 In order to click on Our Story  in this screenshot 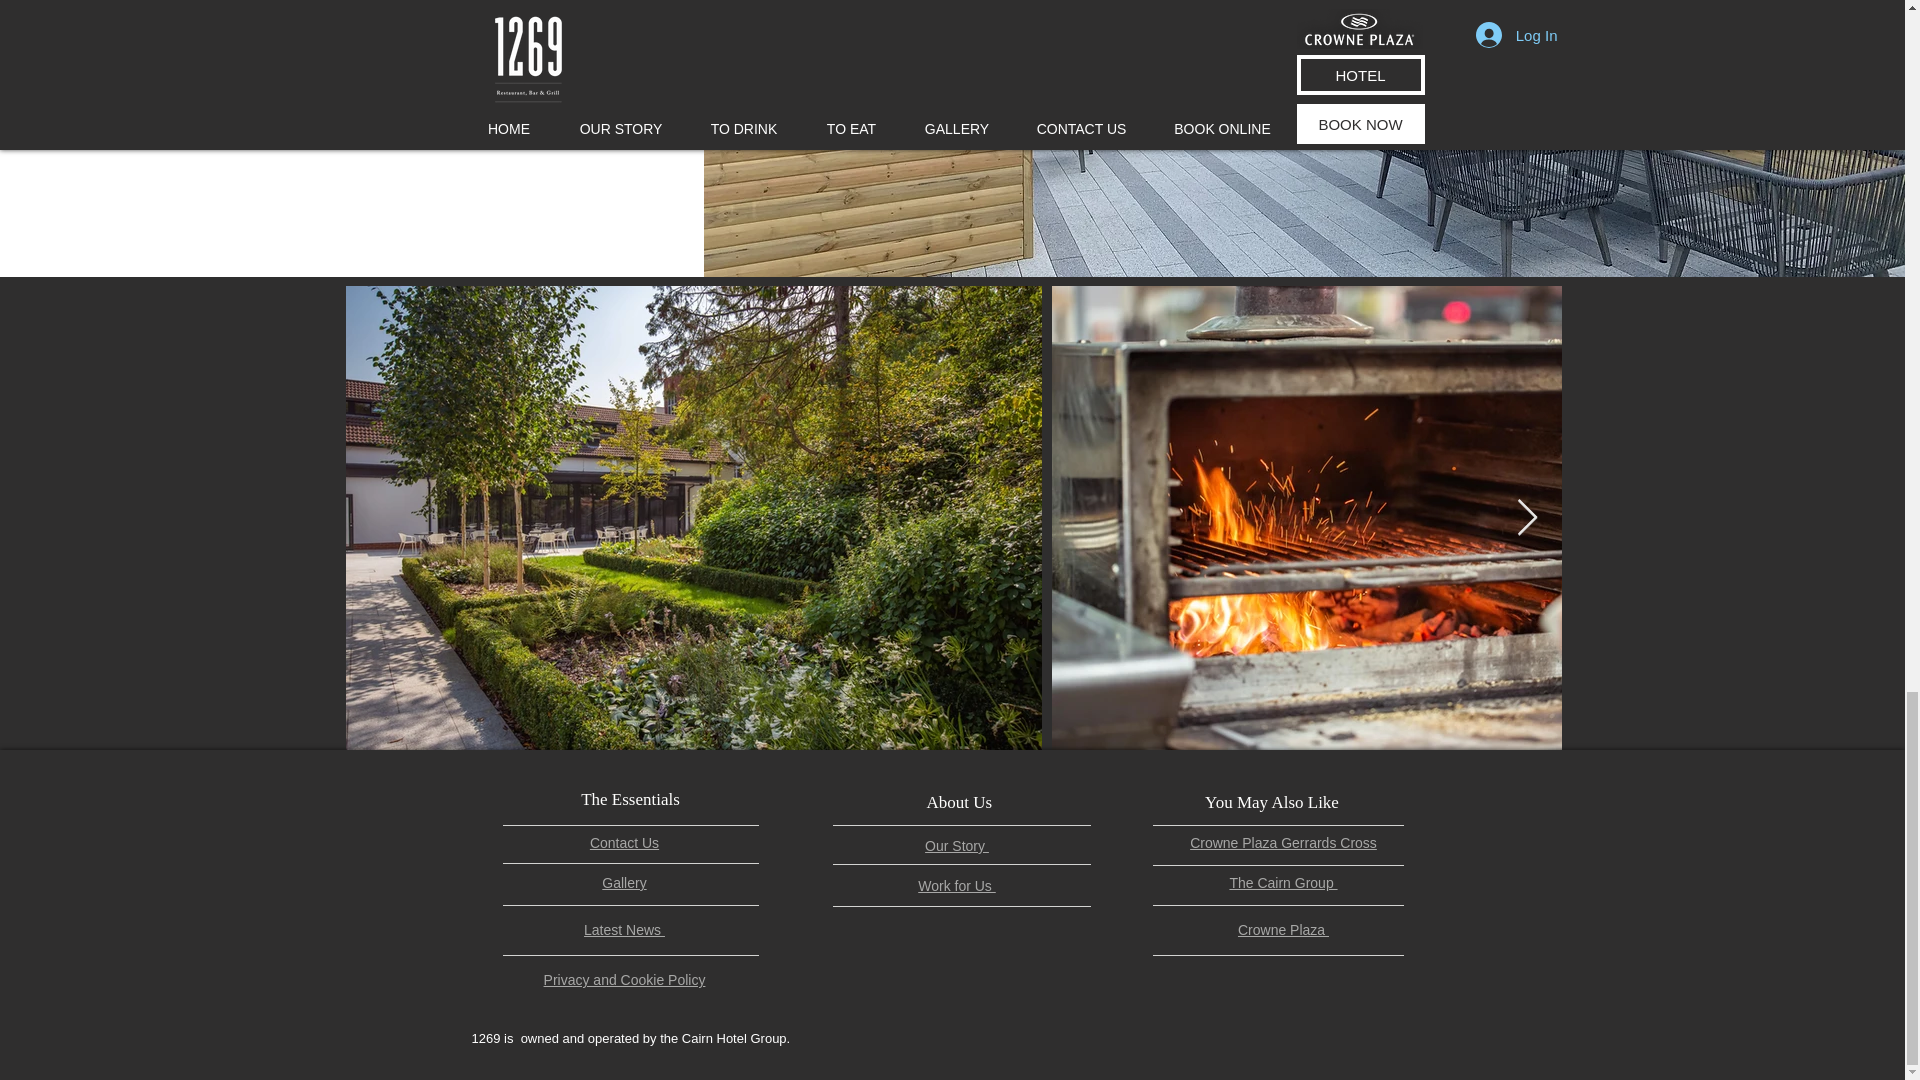, I will do `click(956, 846)`.